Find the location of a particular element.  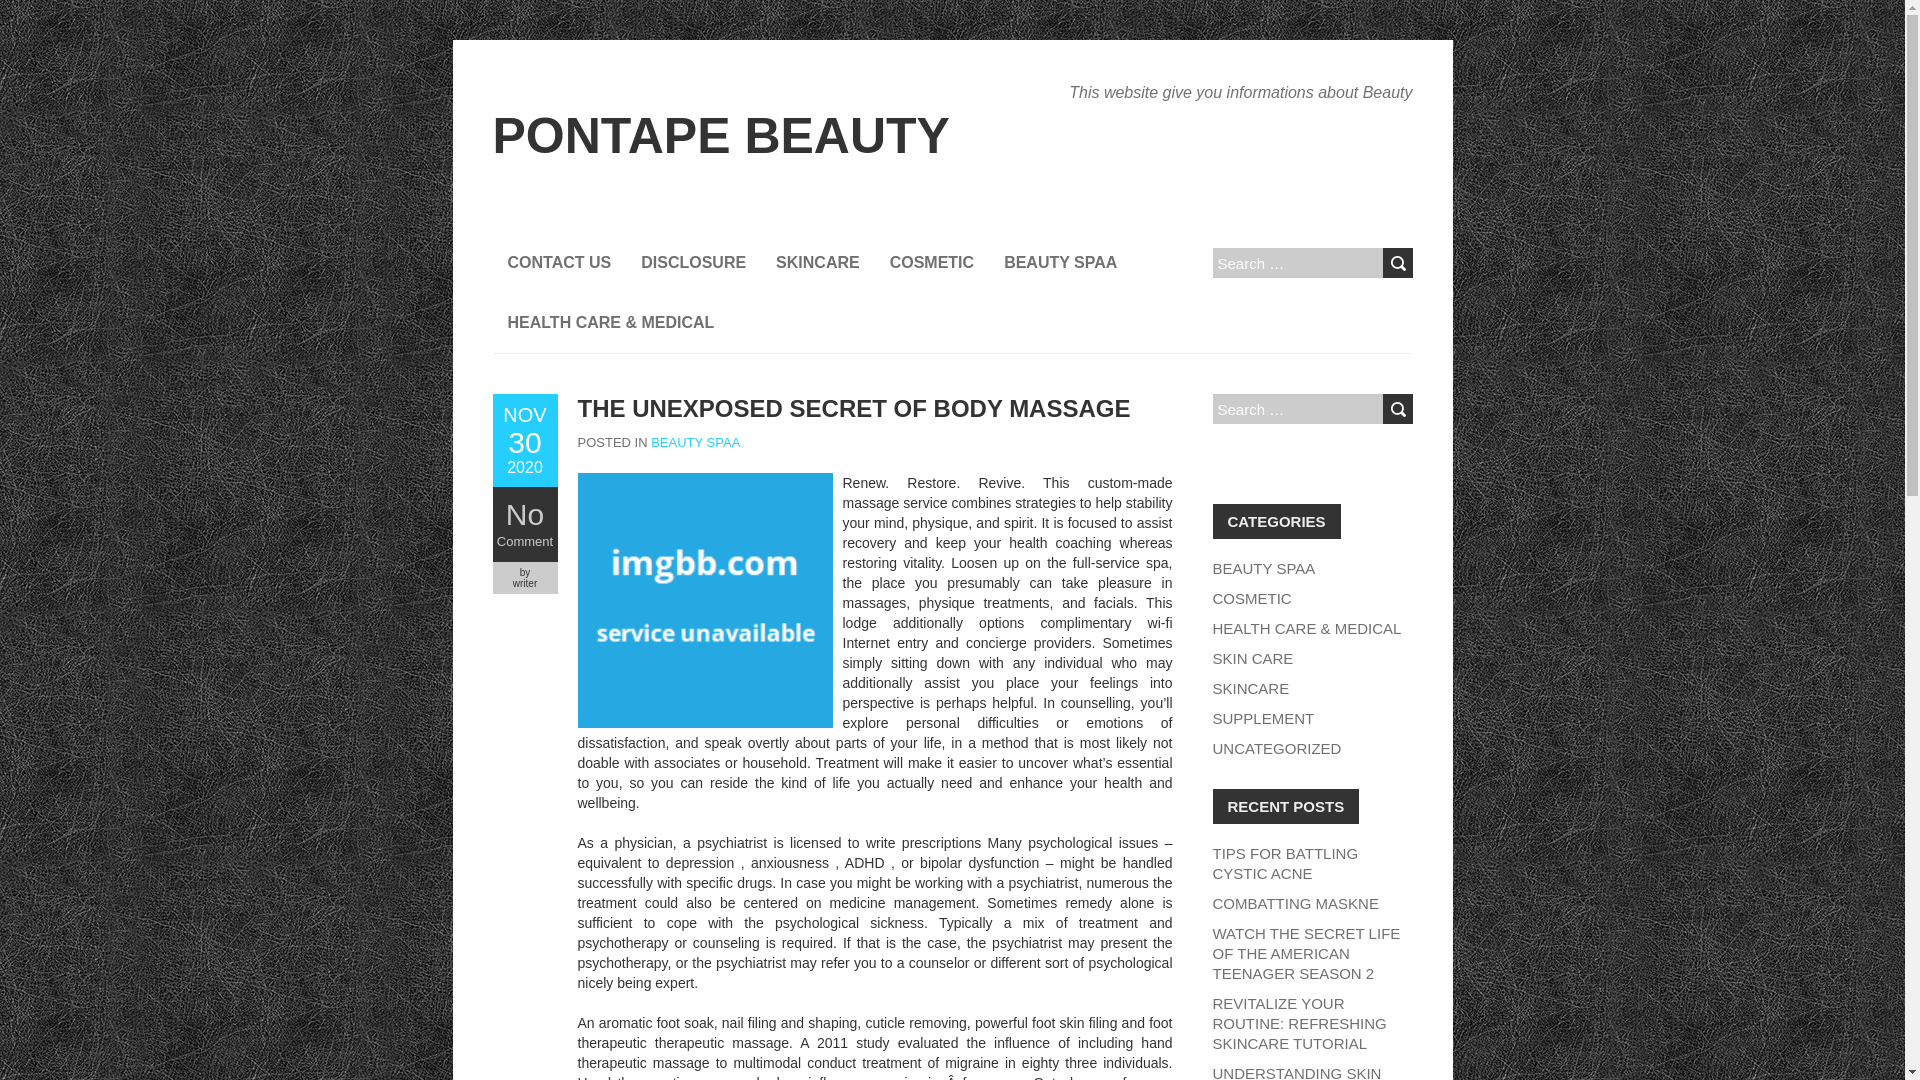

REVITALIZE YOUR ROUTINE: REFRESHING SKINCARE TUTORIAL is located at coordinates (1298, 1022).